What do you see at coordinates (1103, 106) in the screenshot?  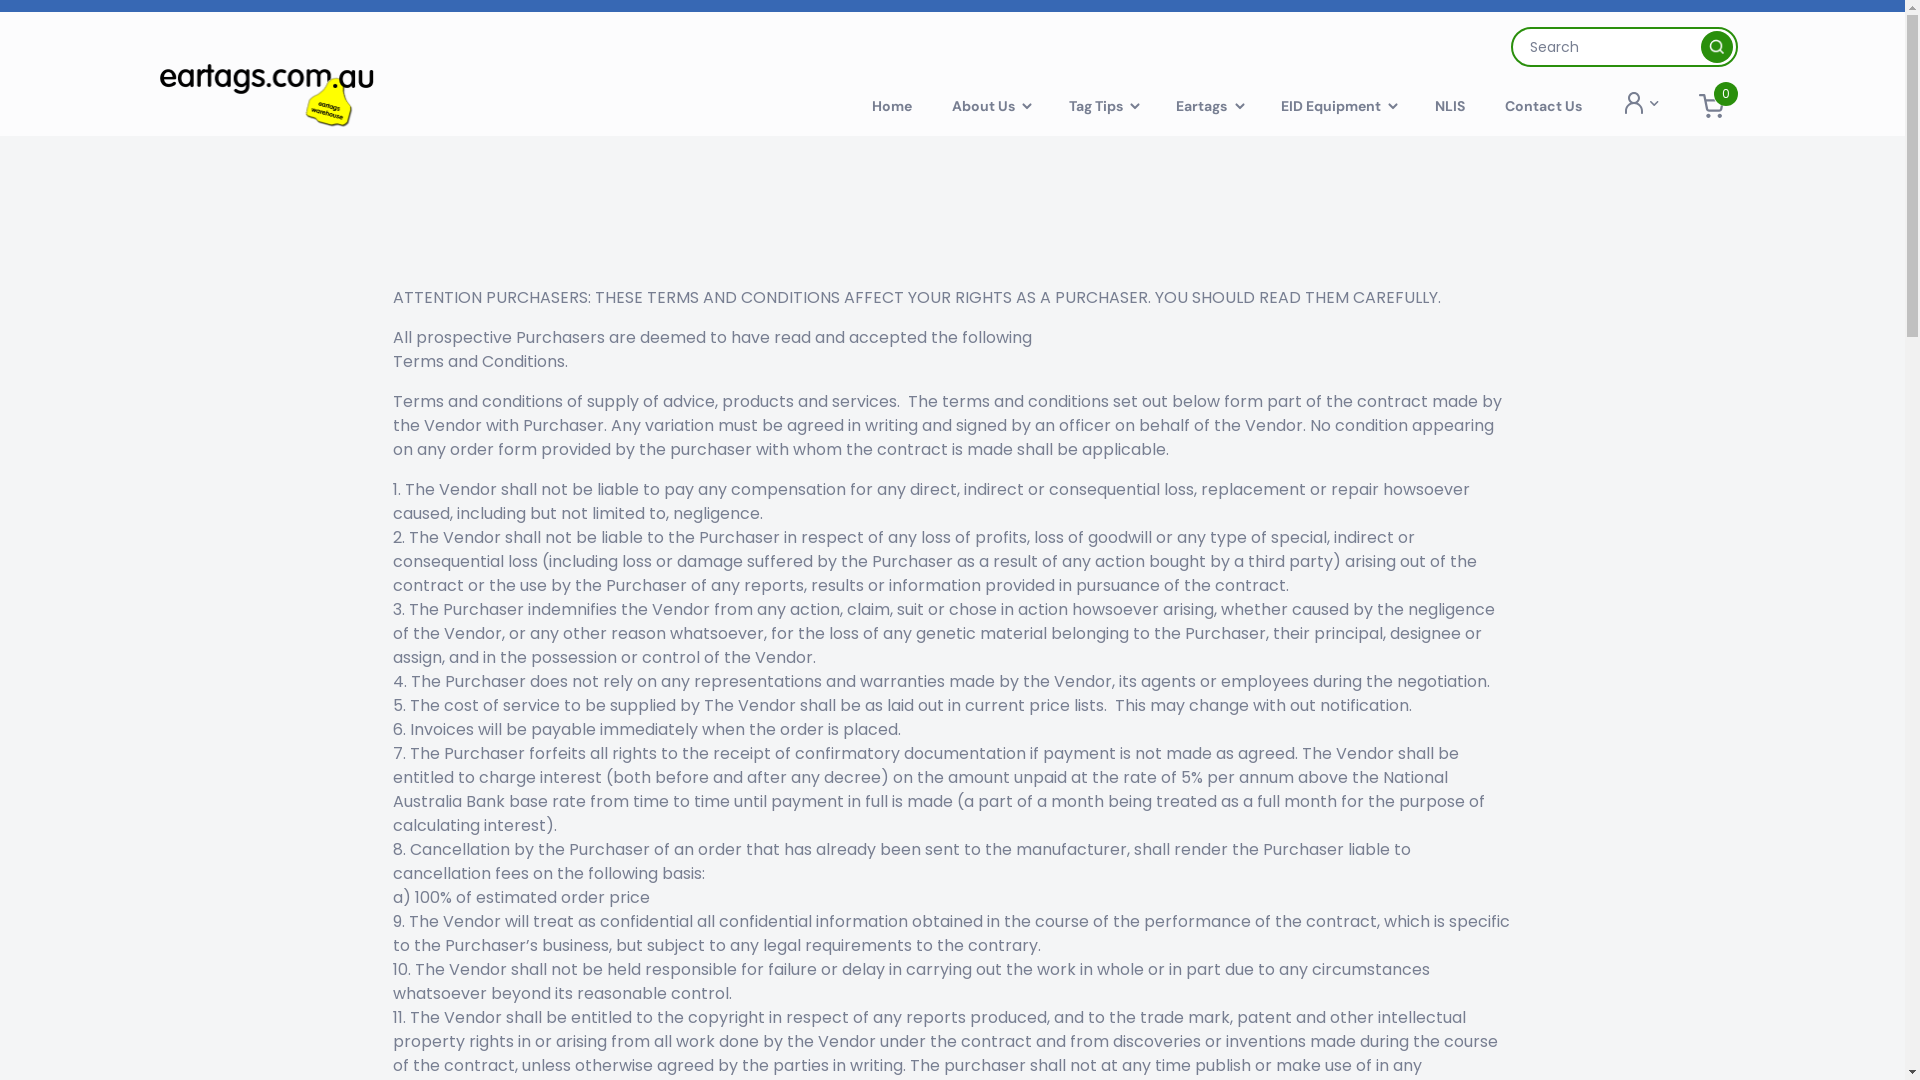 I see `Tag Tips` at bounding box center [1103, 106].